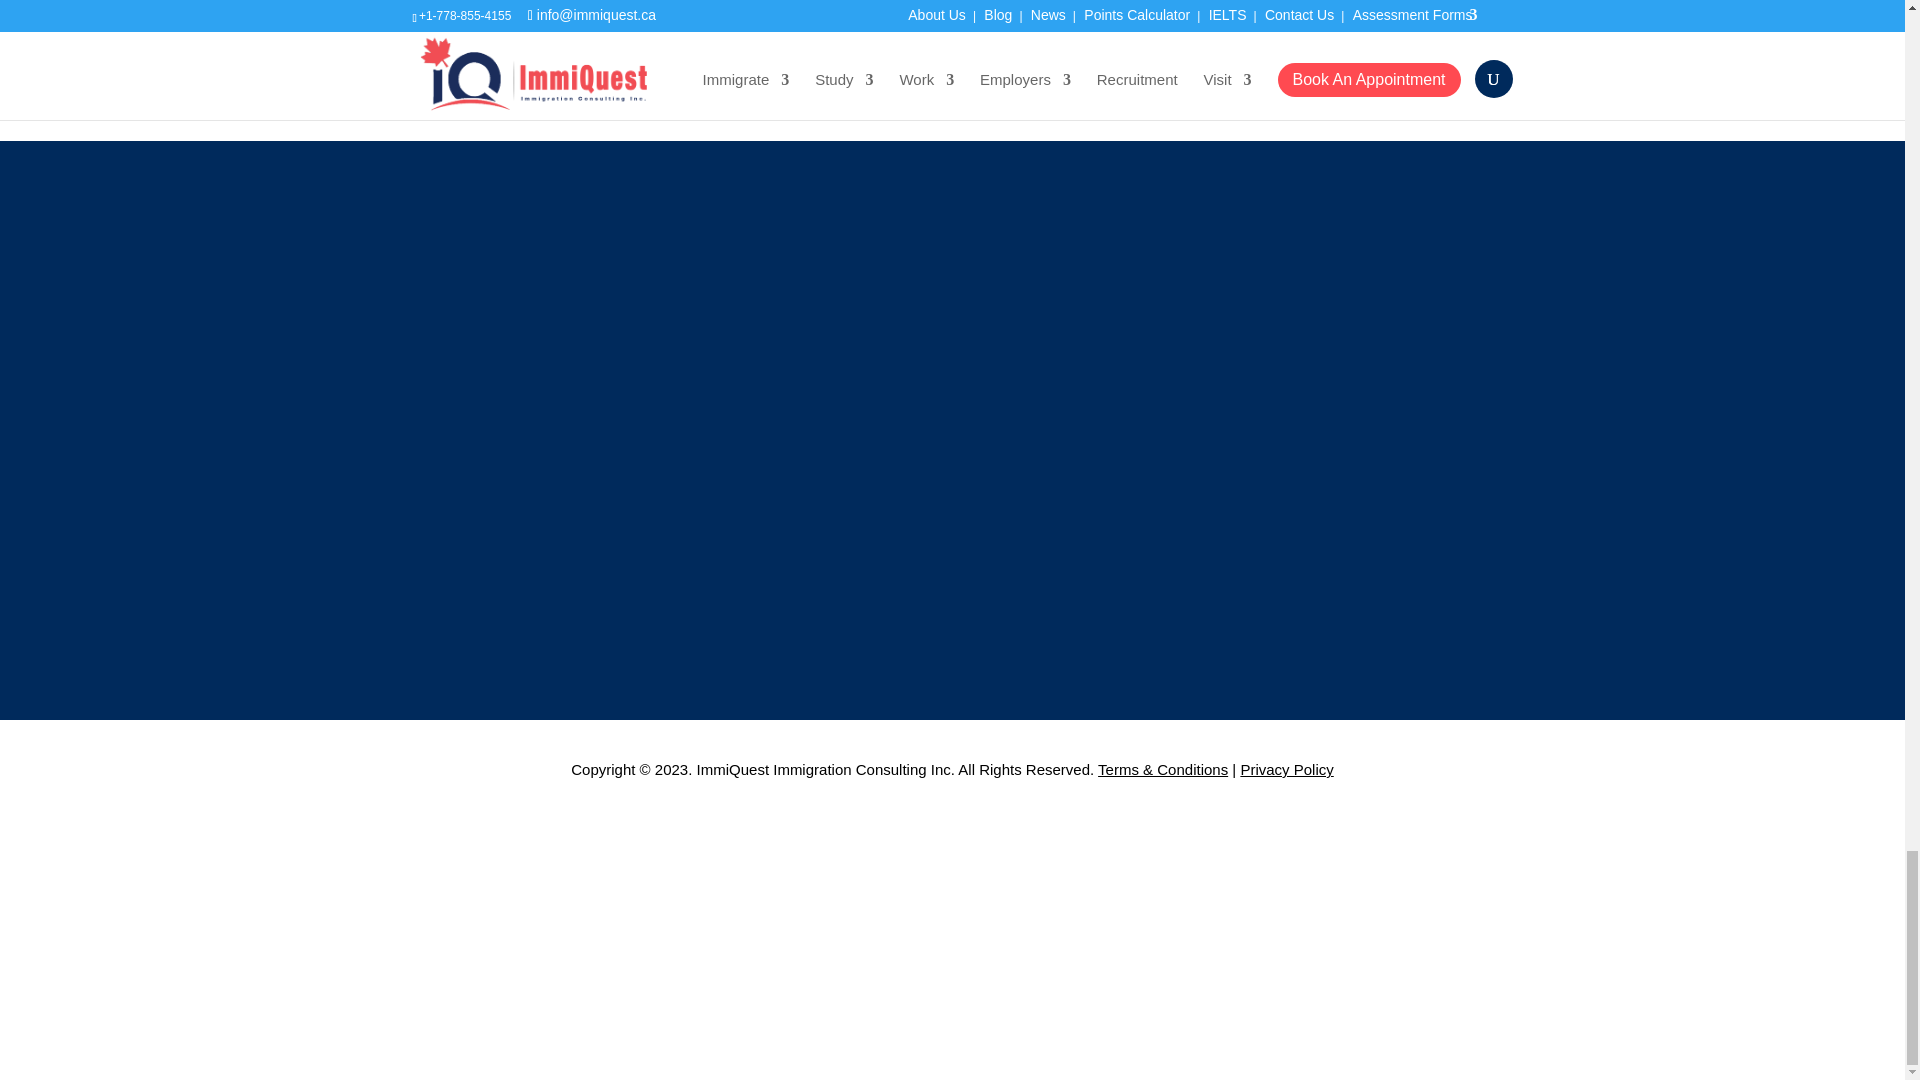 The height and width of the screenshot is (1080, 1920). What do you see at coordinates (428, 950) in the screenshot?
I see `Follow on Facebook` at bounding box center [428, 950].